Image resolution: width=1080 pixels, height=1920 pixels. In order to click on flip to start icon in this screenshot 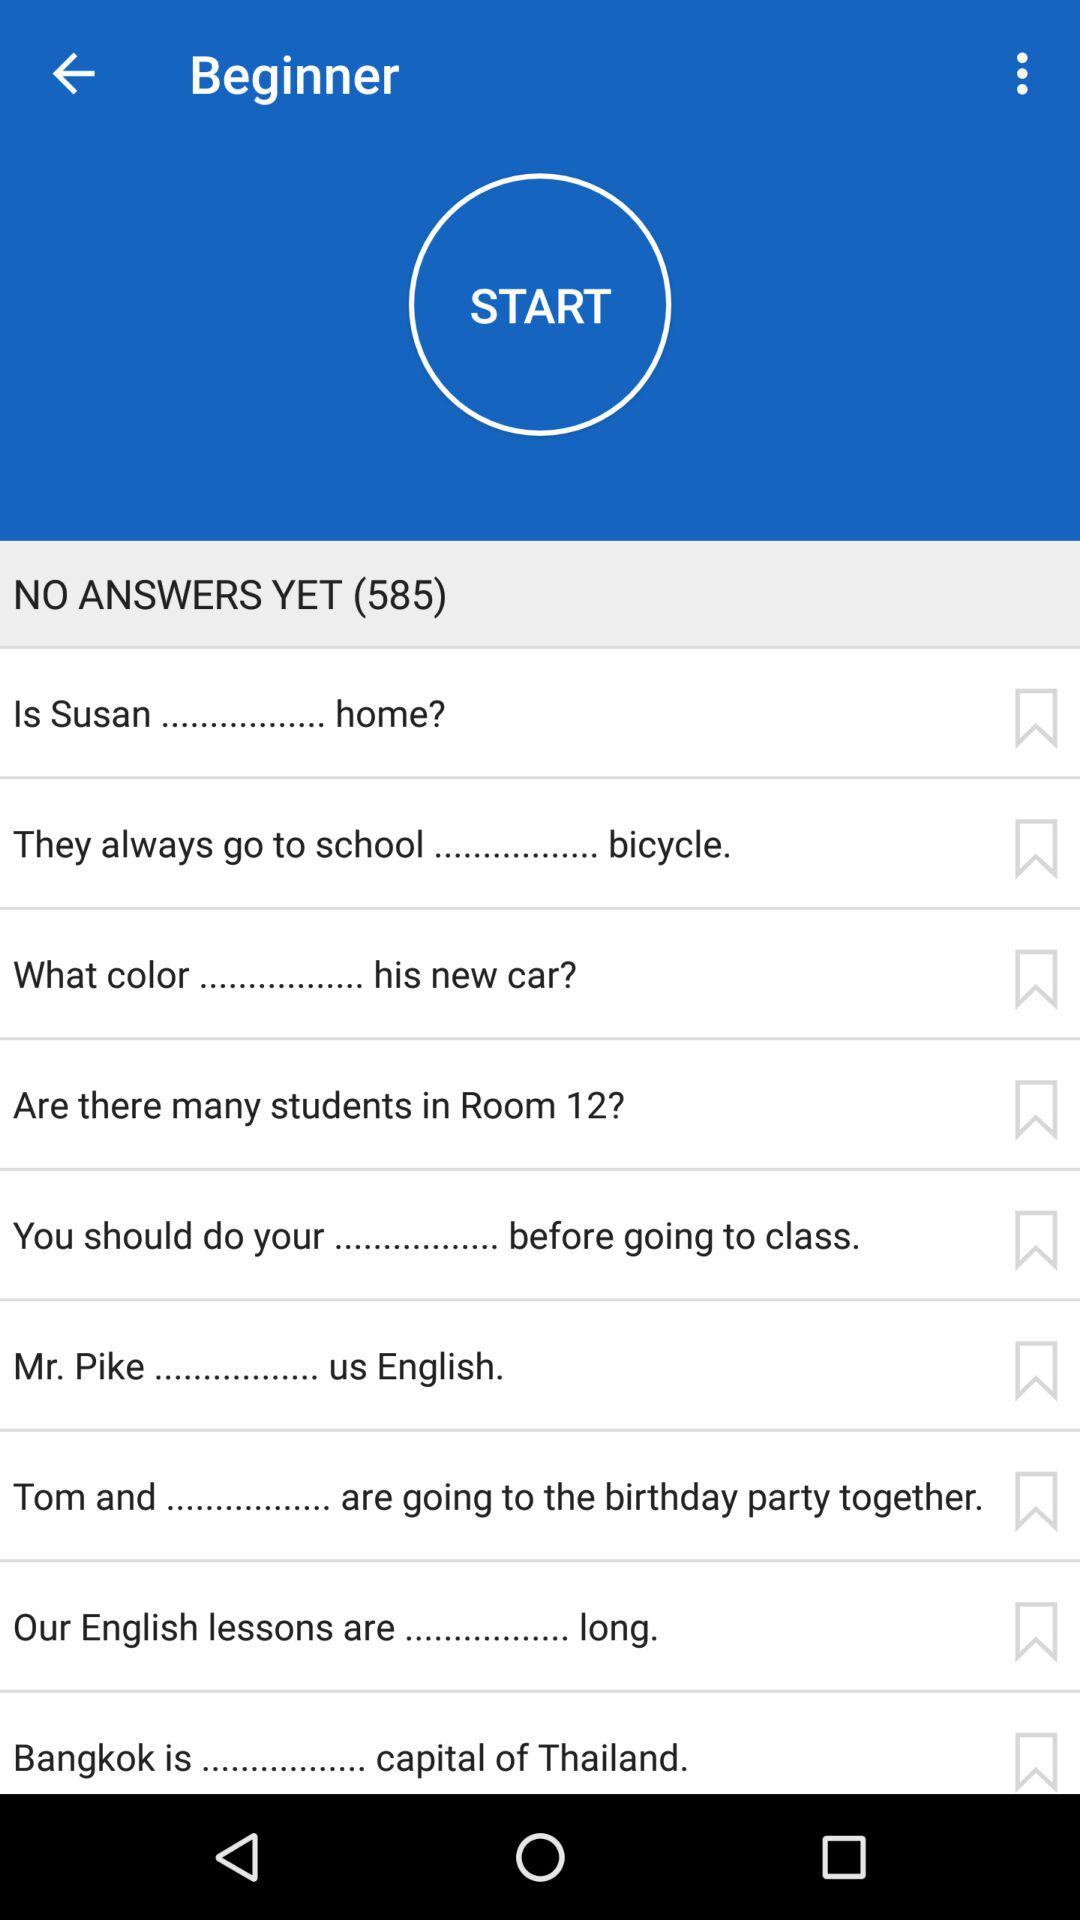, I will do `click(540, 304)`.